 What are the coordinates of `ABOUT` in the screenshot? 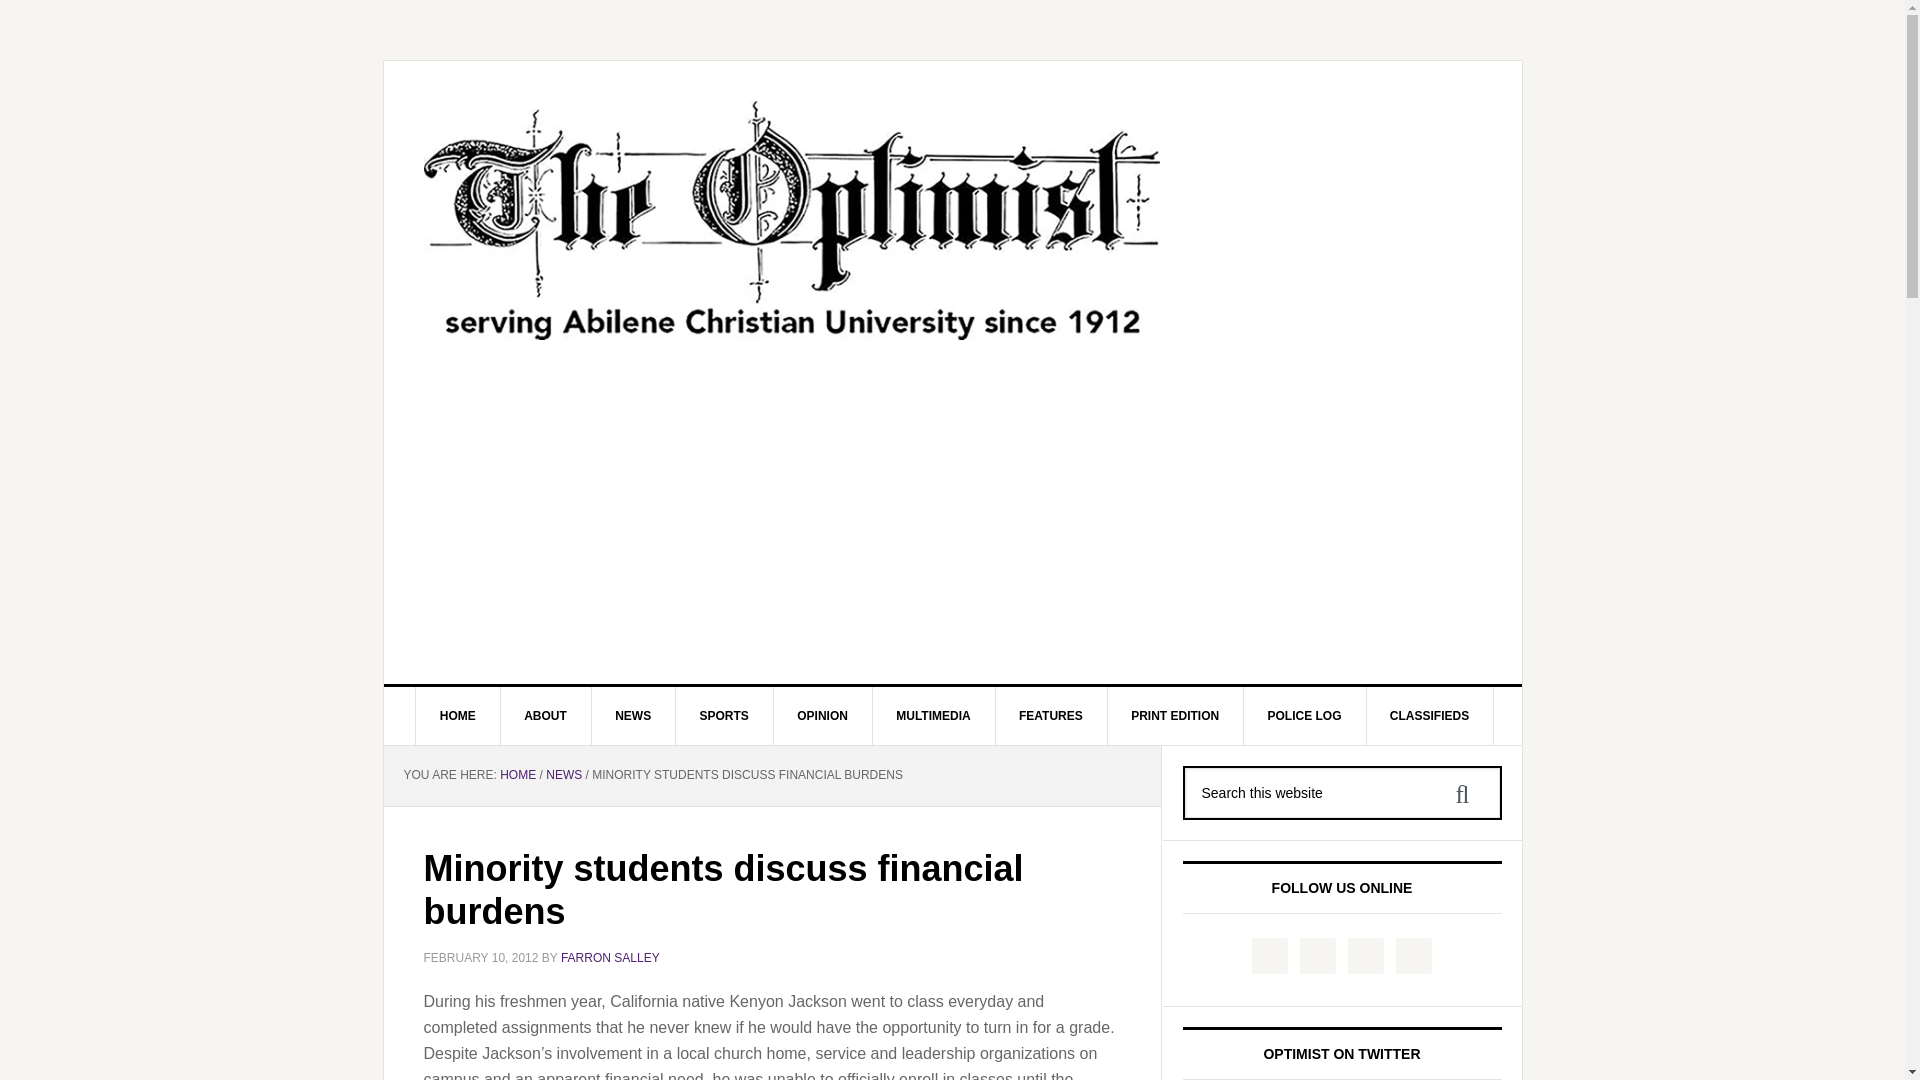 It's located at (545, 716).